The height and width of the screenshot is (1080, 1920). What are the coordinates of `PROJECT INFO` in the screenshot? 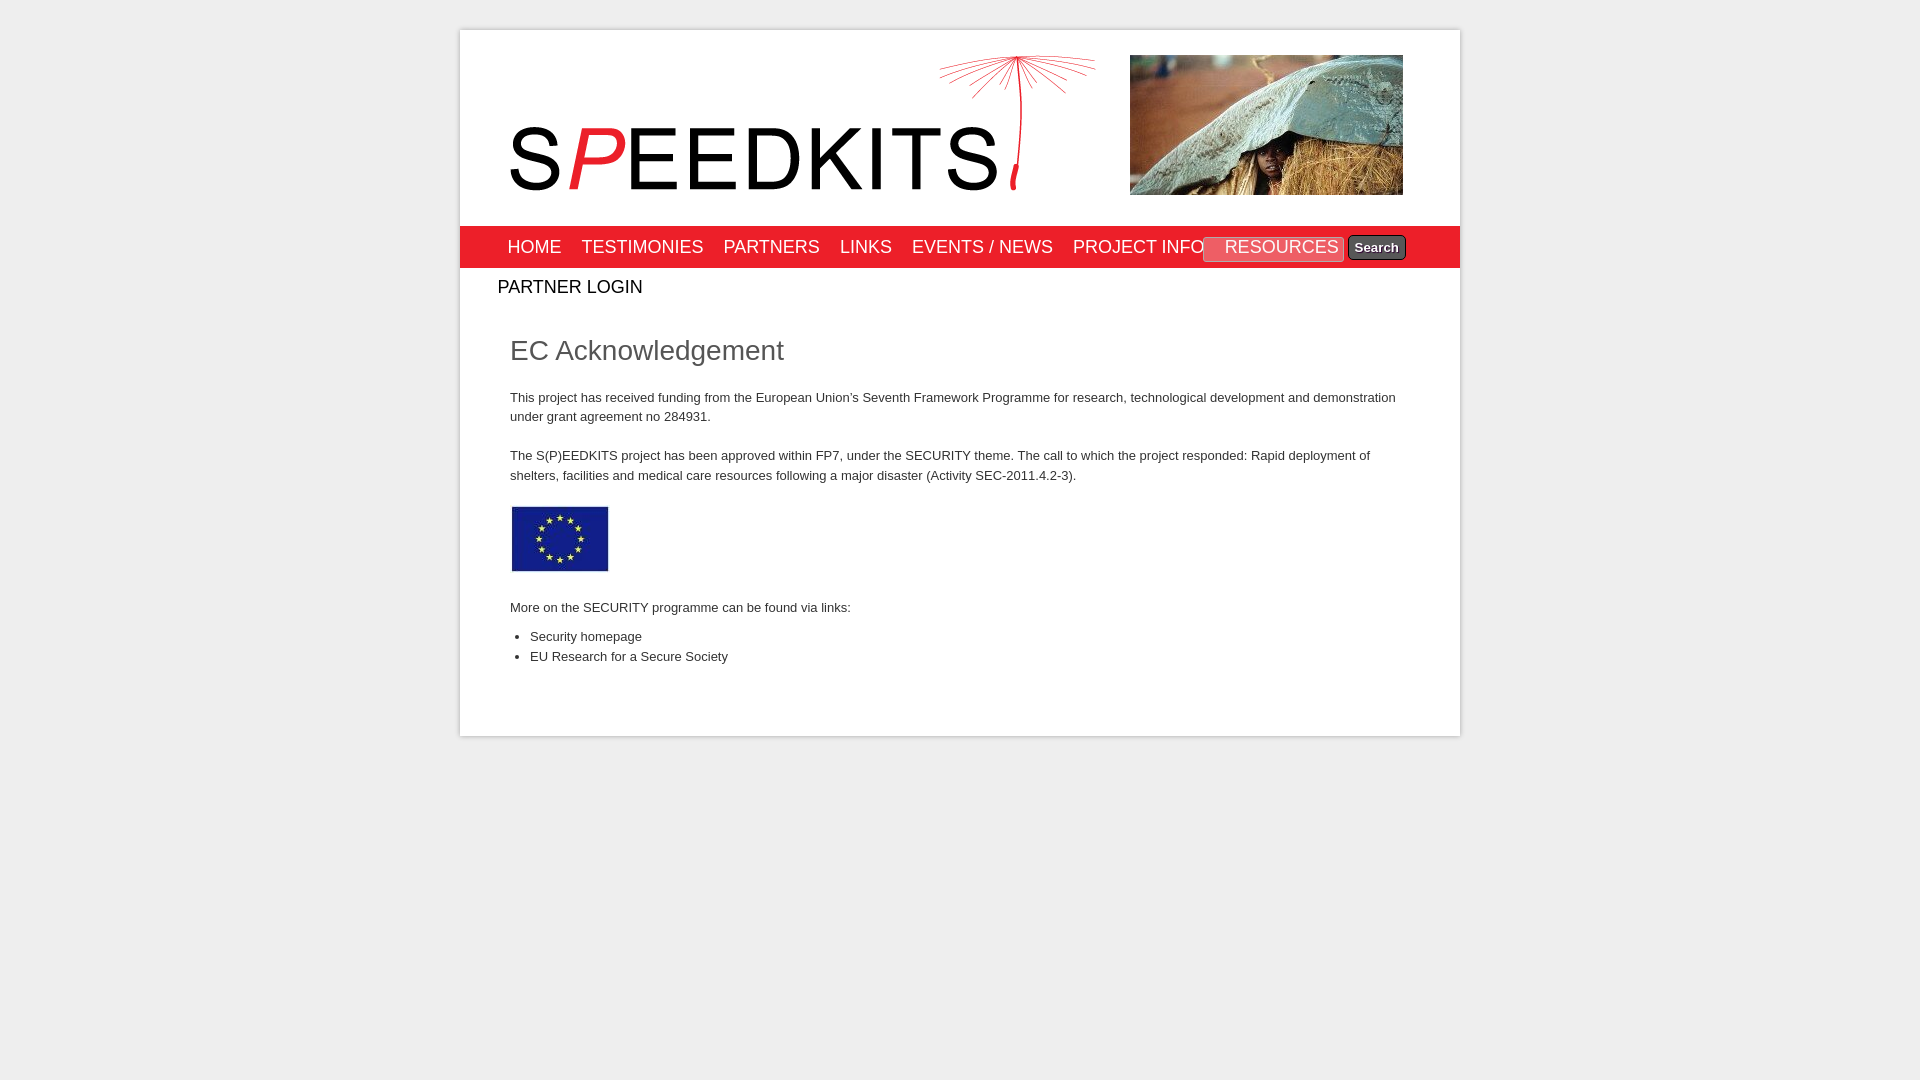 It's located at (1139, 245).